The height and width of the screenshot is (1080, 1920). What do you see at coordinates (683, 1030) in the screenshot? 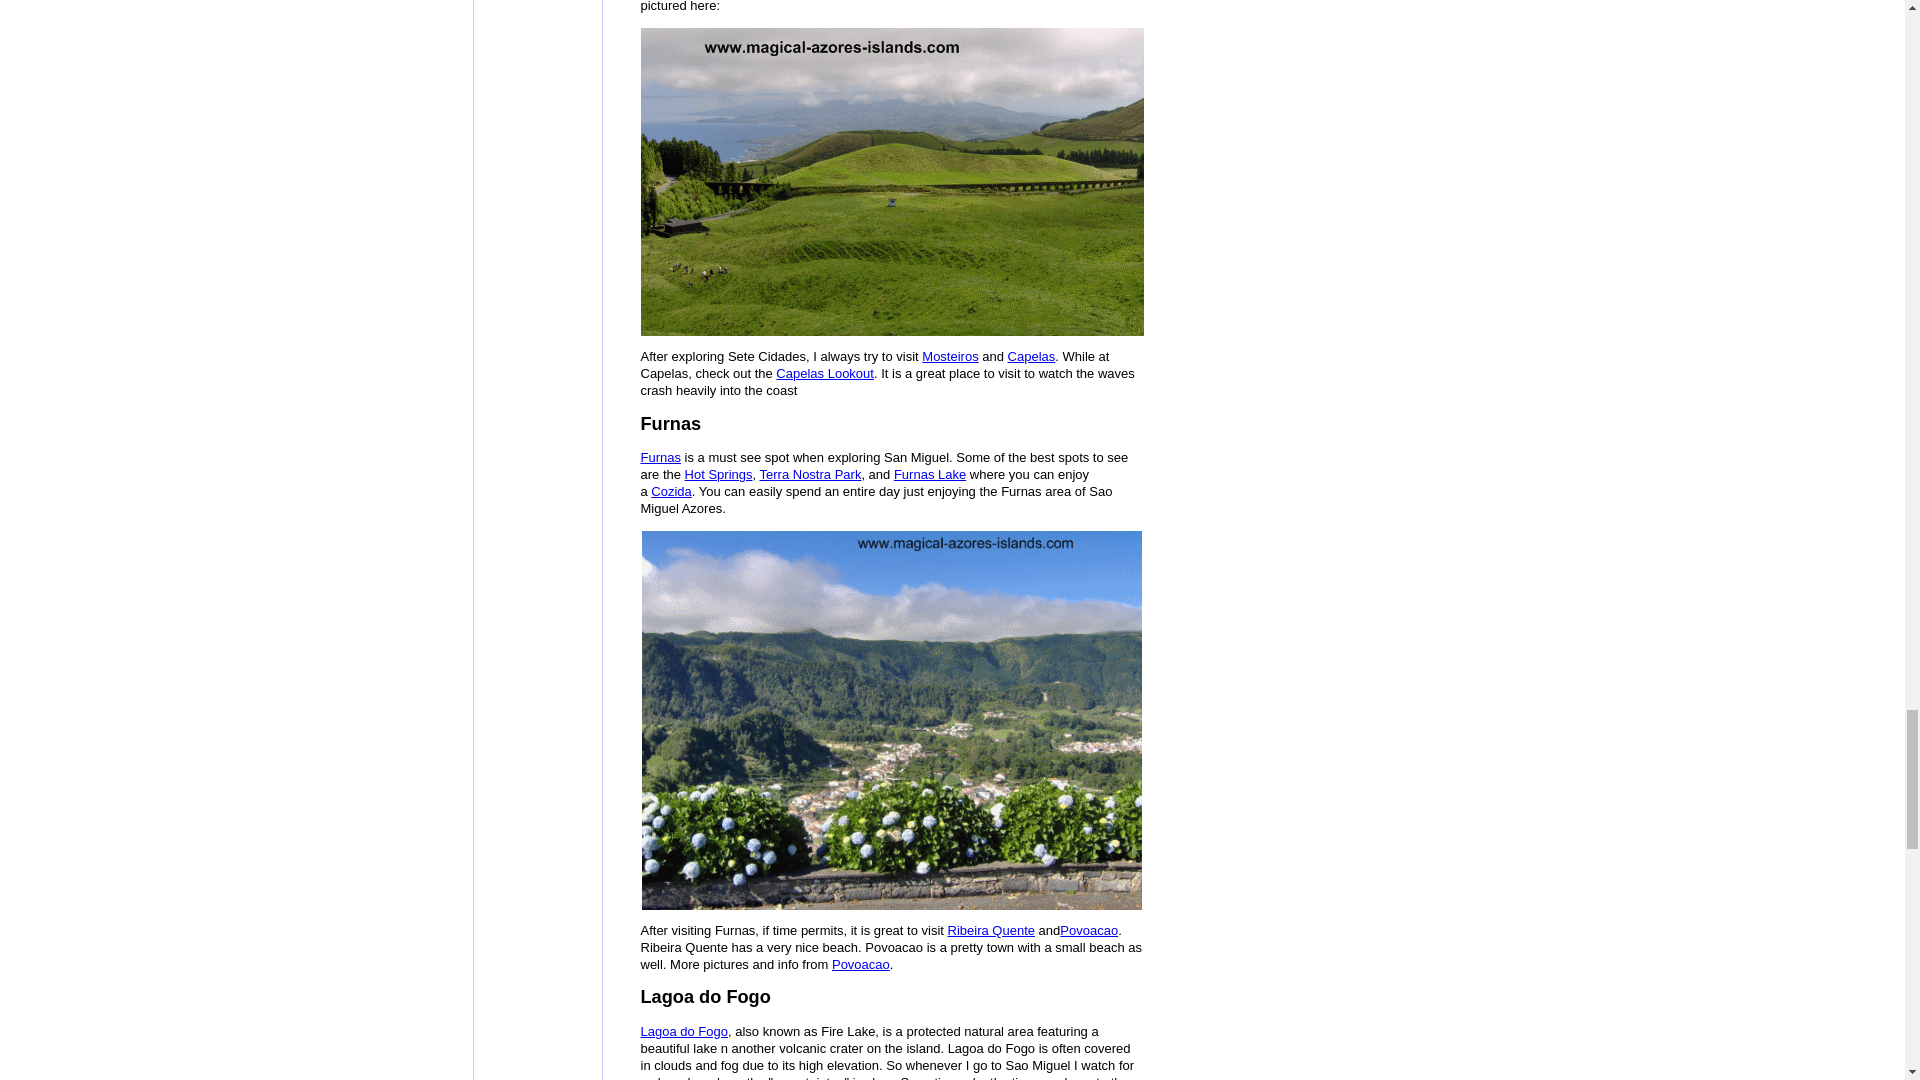
I see `Lagoa do Fogo` at bounding box center [683, 1030].